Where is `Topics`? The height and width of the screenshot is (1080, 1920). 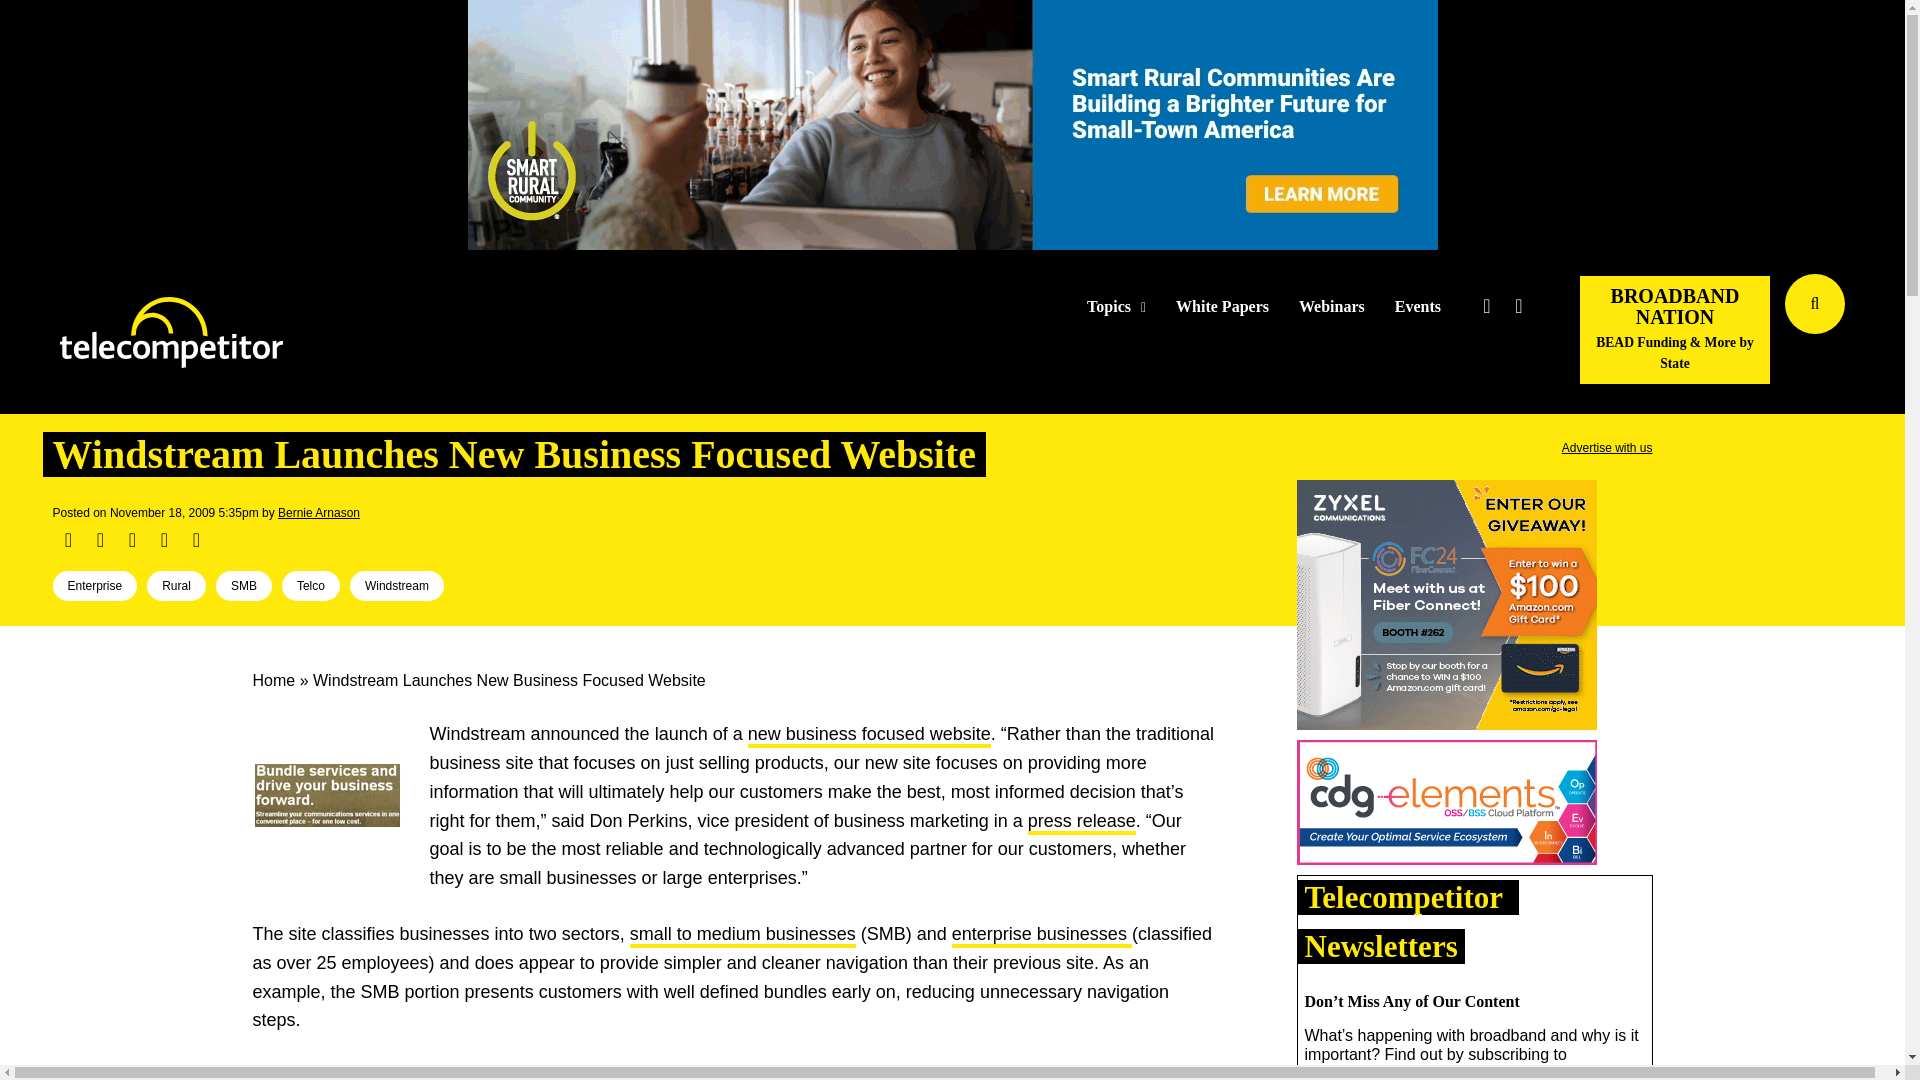
Topics is located at coordinates (1116, 307).